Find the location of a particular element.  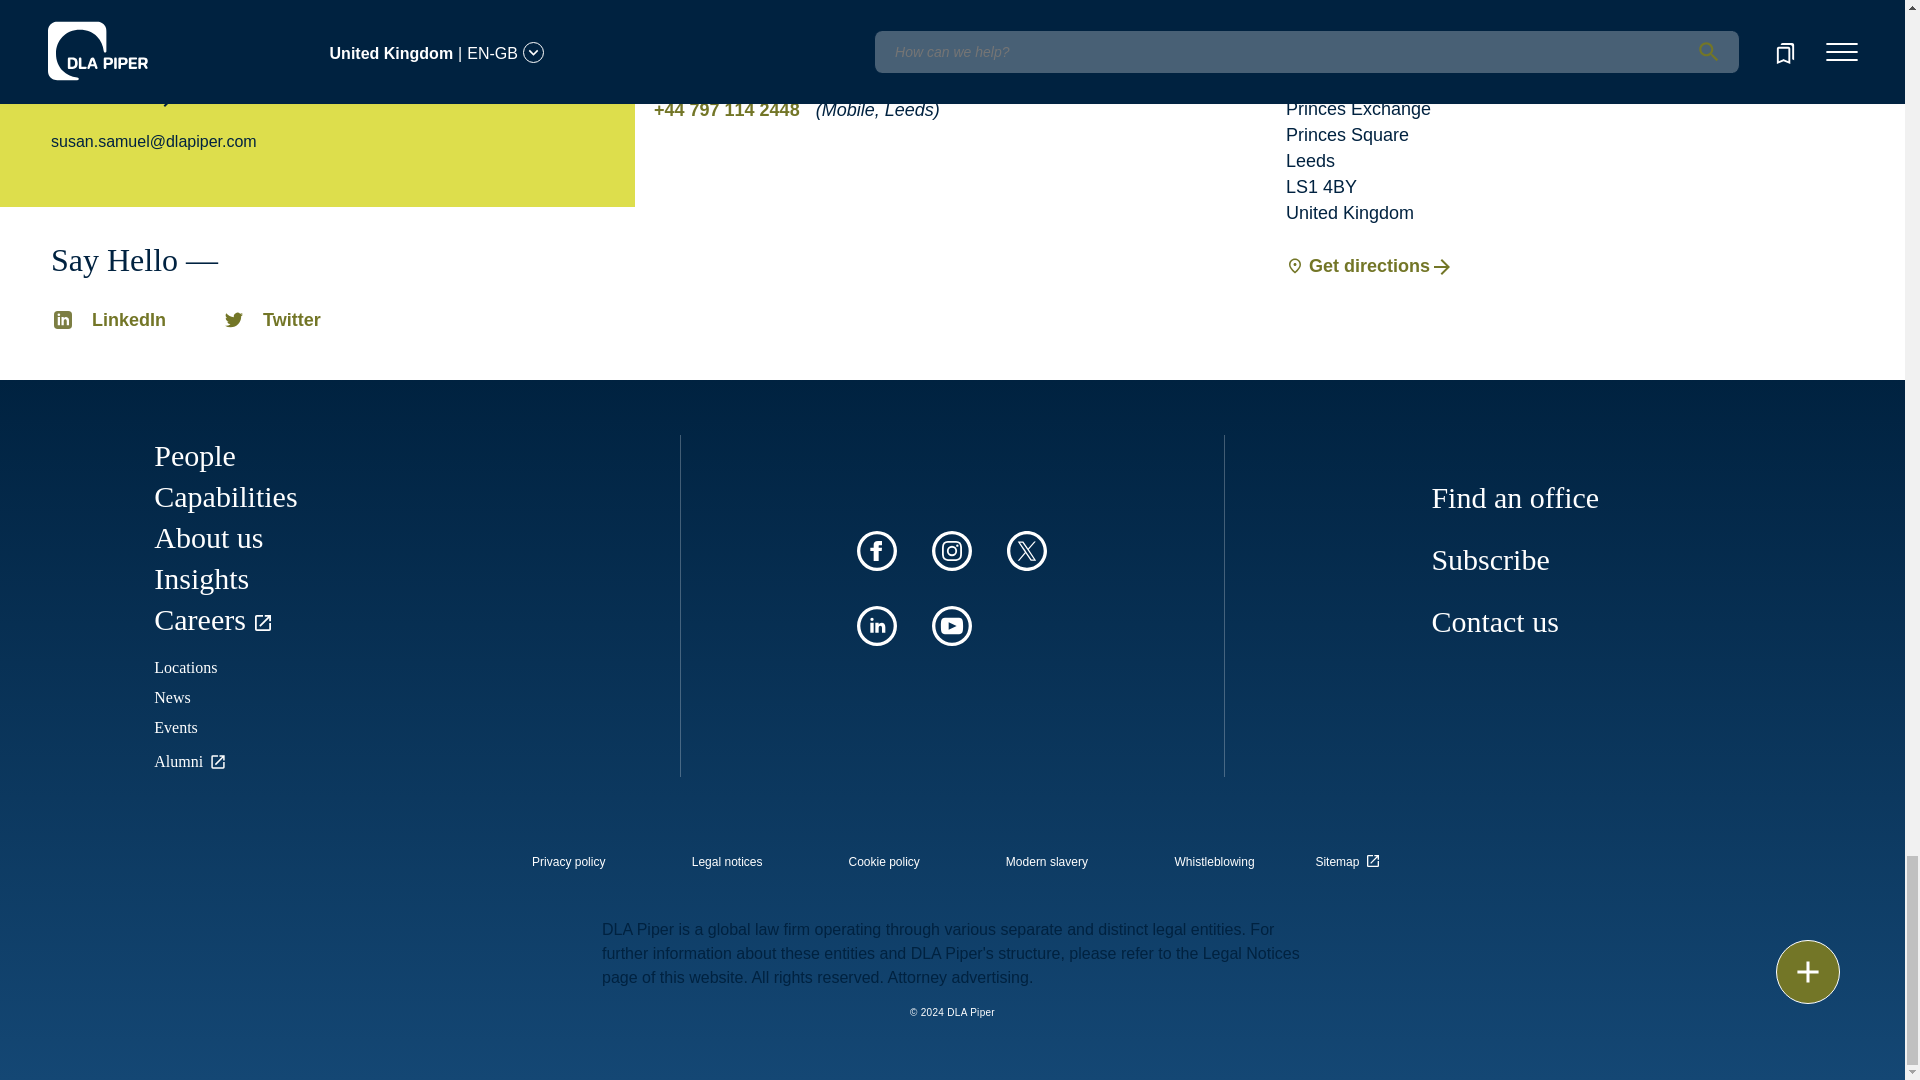

external is located at coordinates (1351, 856).